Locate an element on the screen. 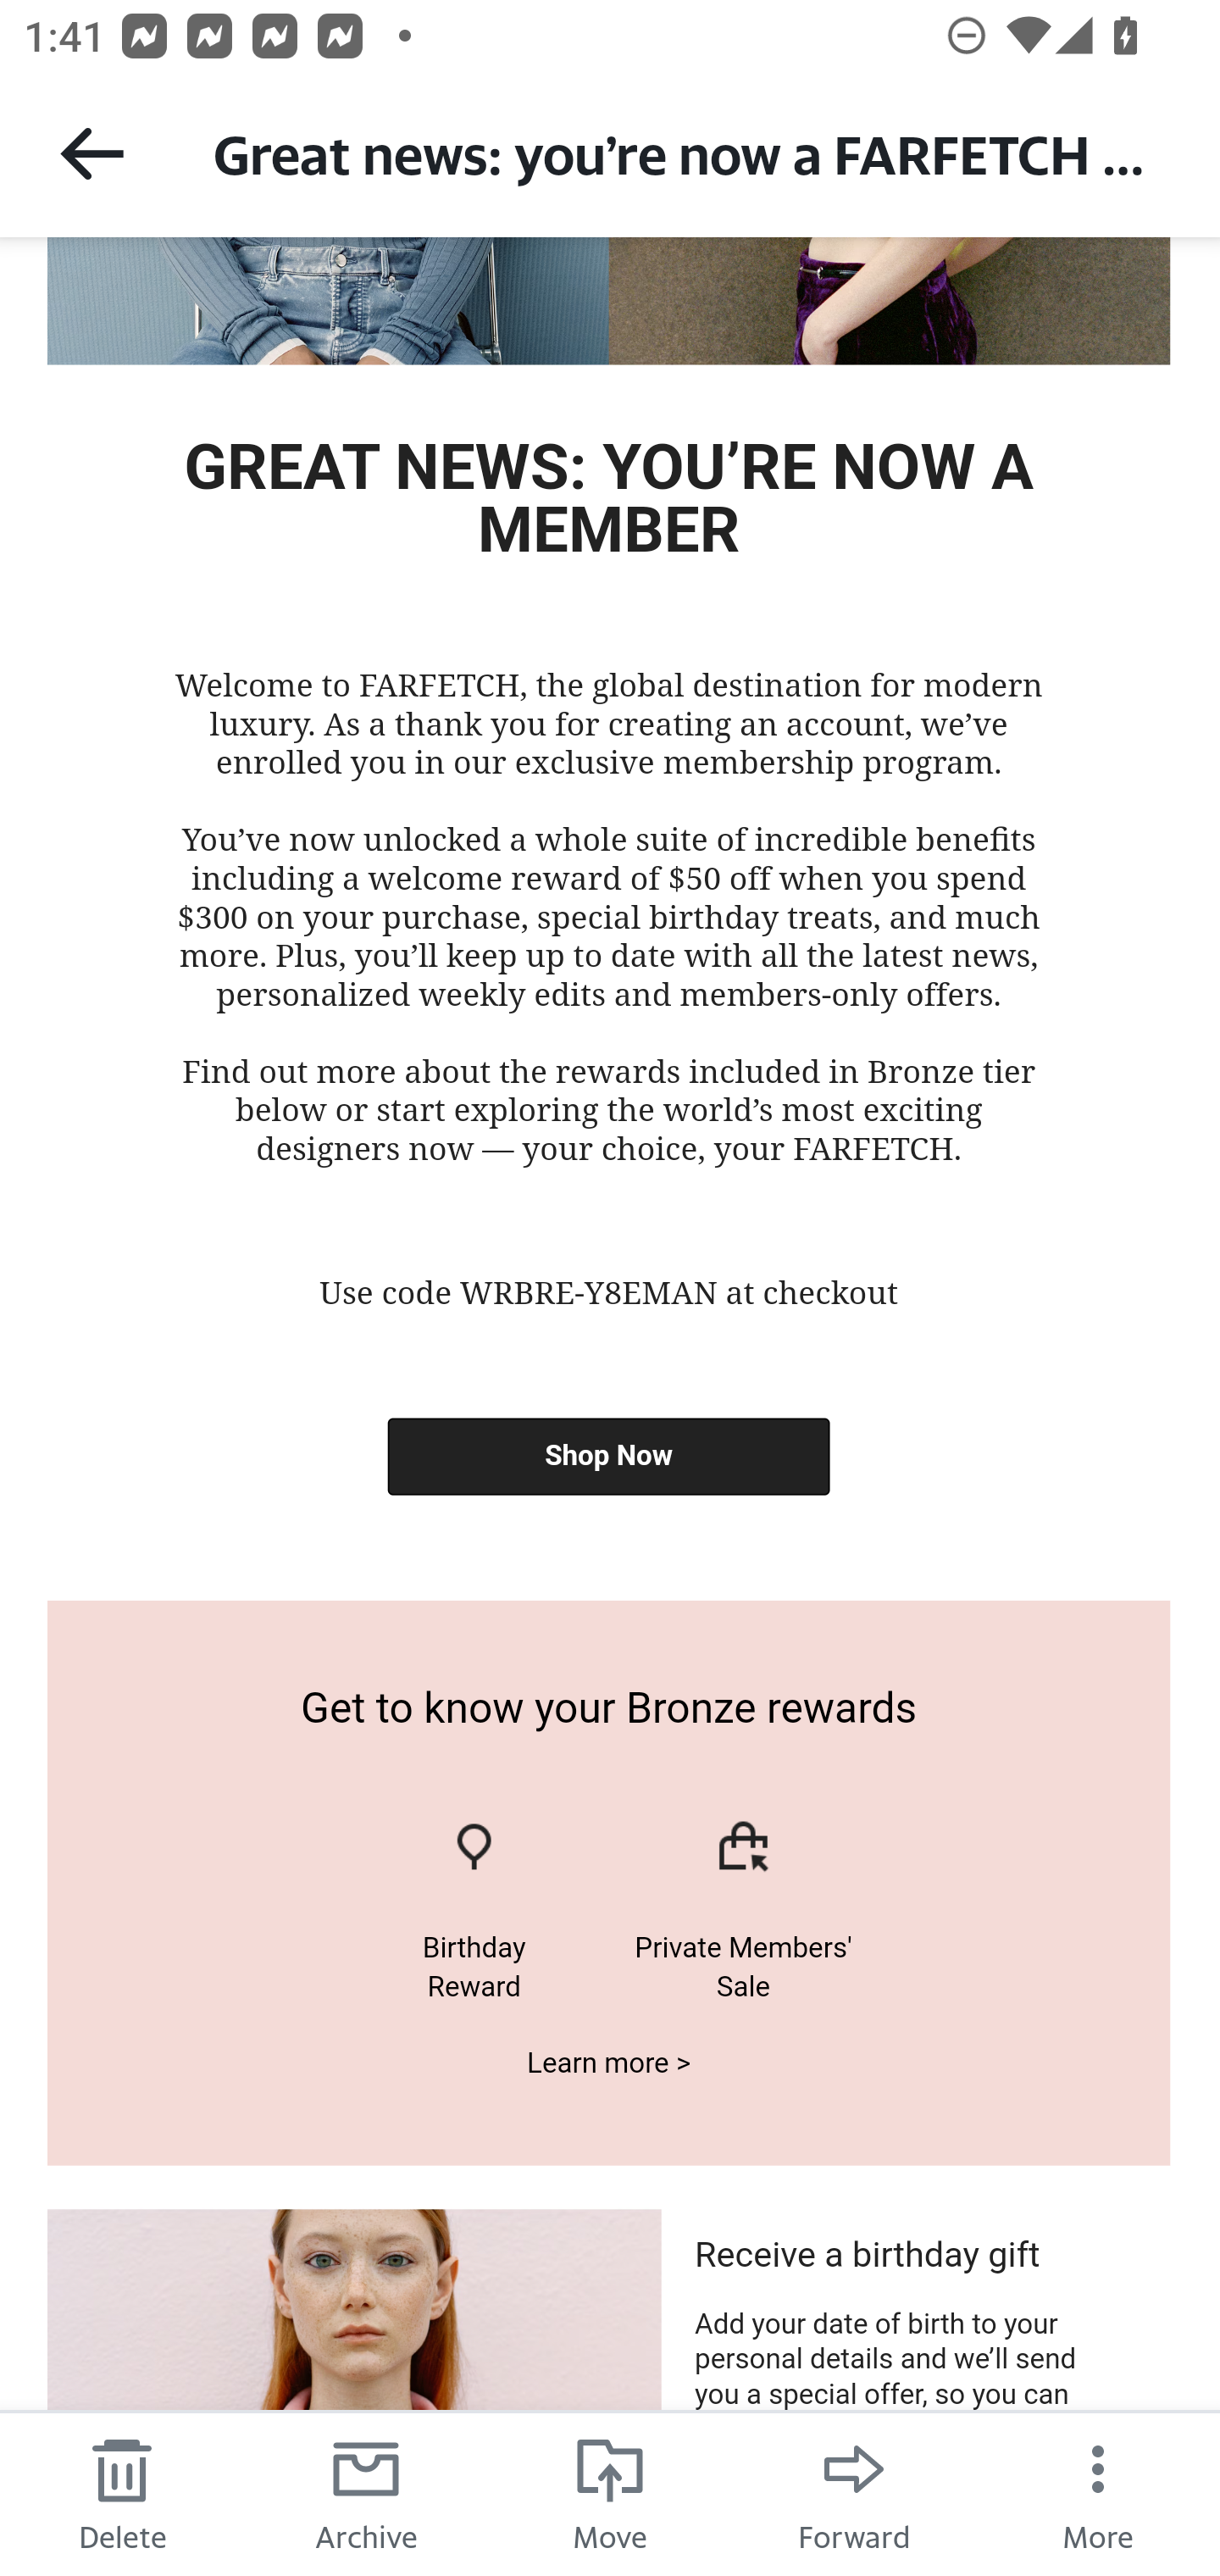 This screenshot has height=2576, width=1220. Forward is located at coordinates (854, 2493).